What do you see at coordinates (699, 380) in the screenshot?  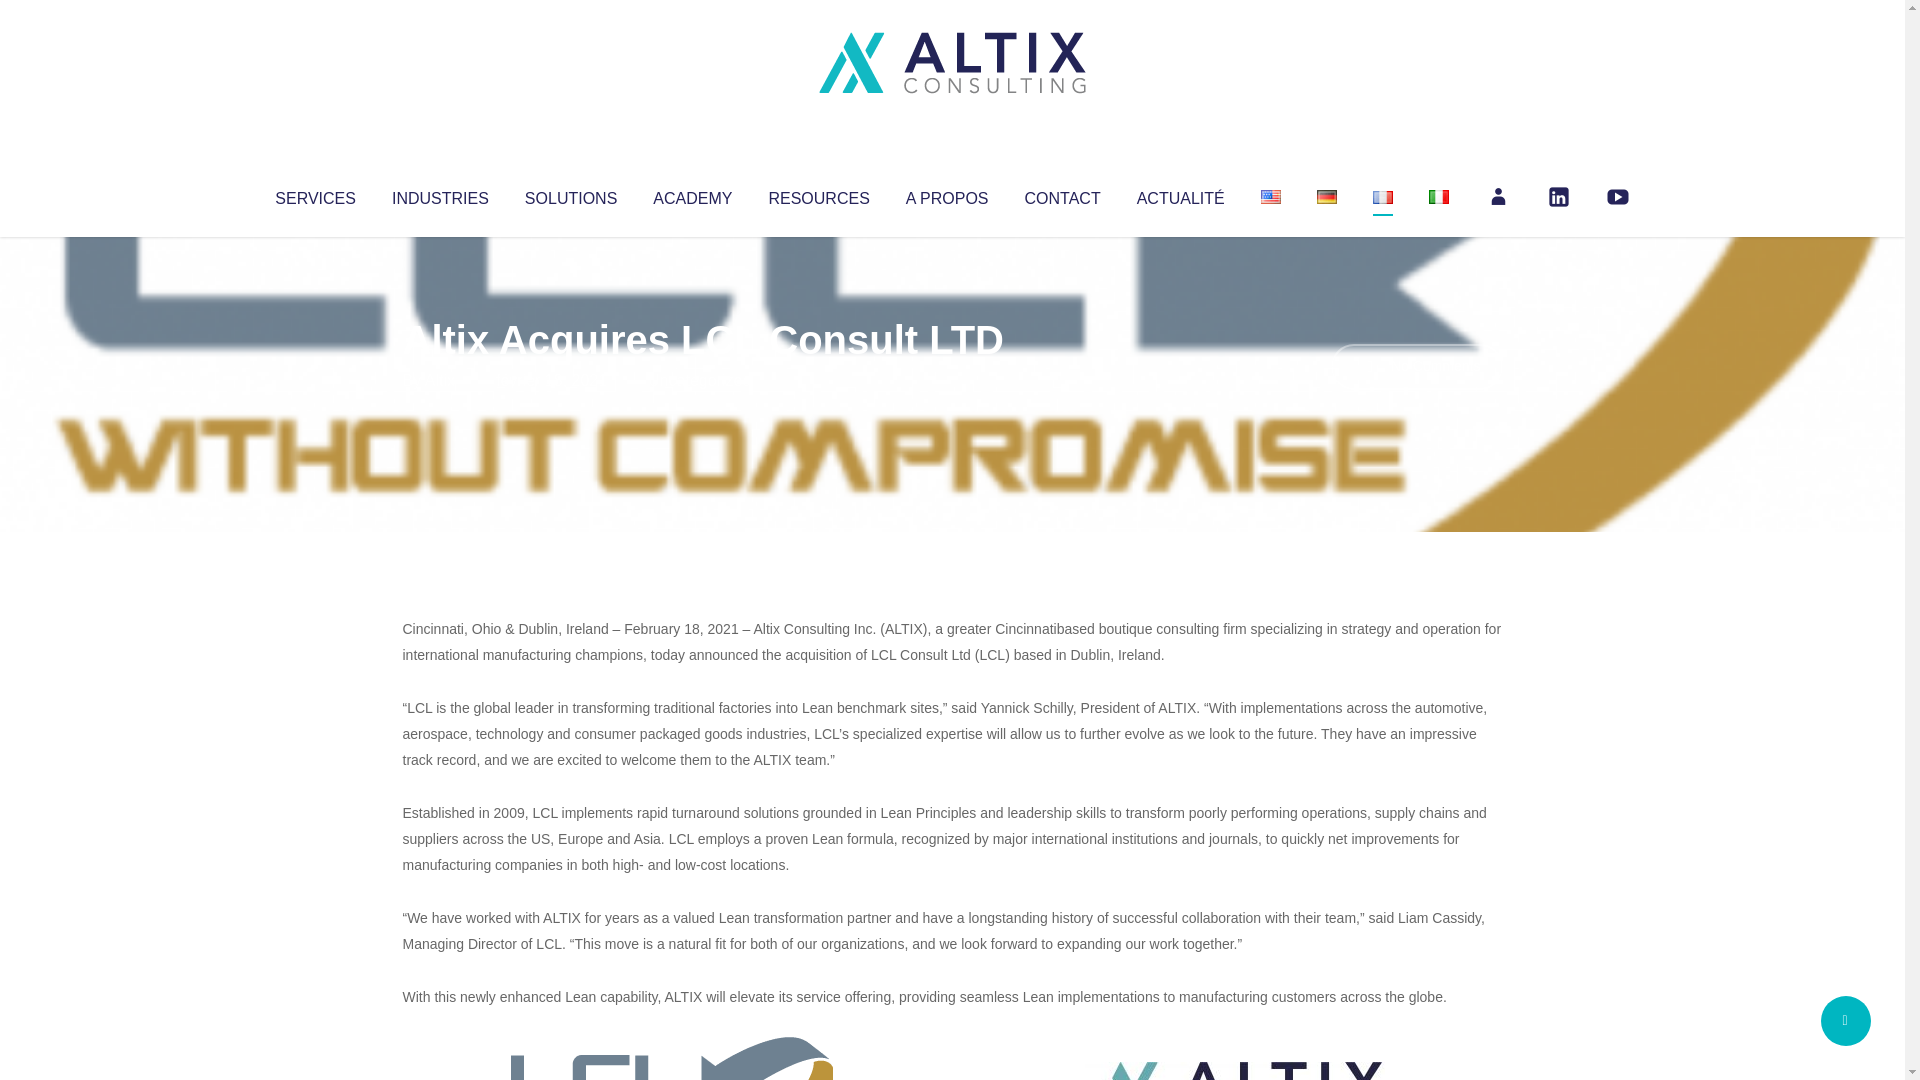 I see `Uncategorized` at bounding box center [699, 380].